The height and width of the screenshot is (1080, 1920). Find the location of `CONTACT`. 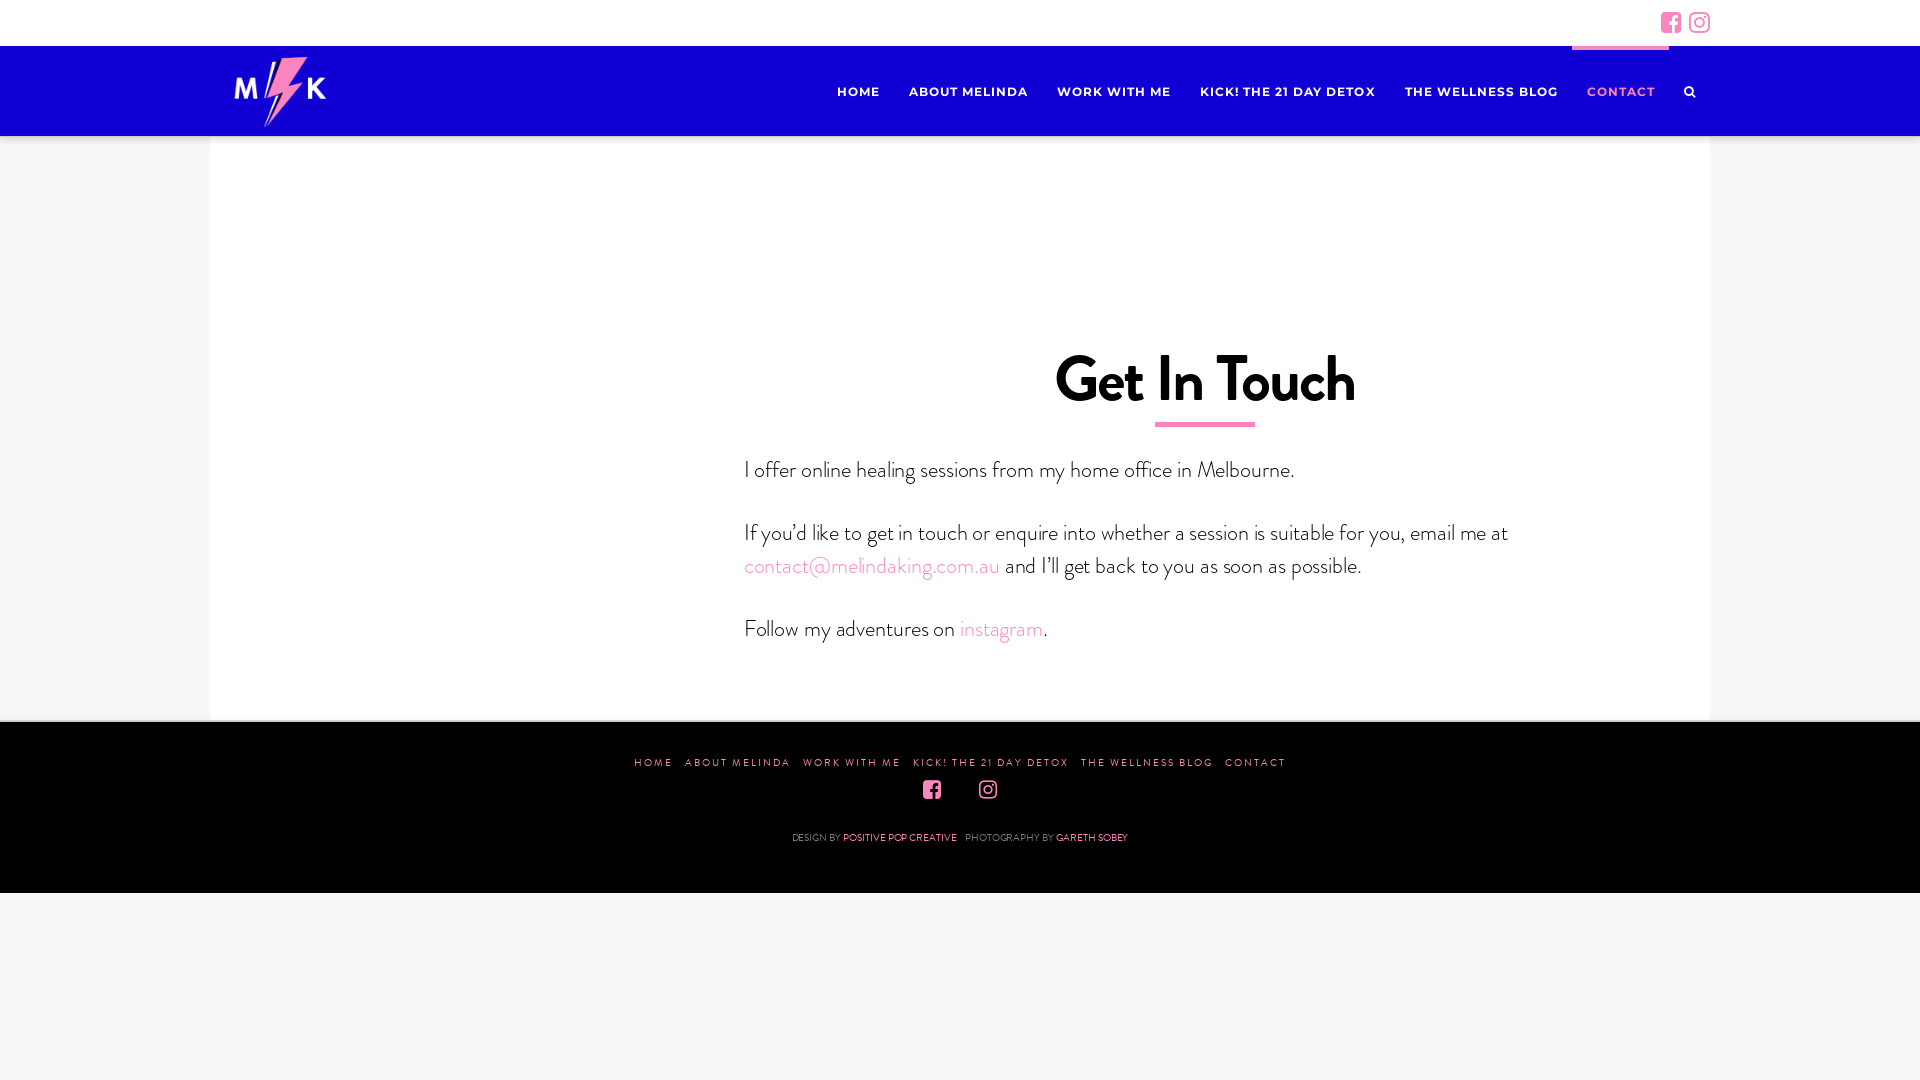

CONTACT is located at coordinates (1620, 91).